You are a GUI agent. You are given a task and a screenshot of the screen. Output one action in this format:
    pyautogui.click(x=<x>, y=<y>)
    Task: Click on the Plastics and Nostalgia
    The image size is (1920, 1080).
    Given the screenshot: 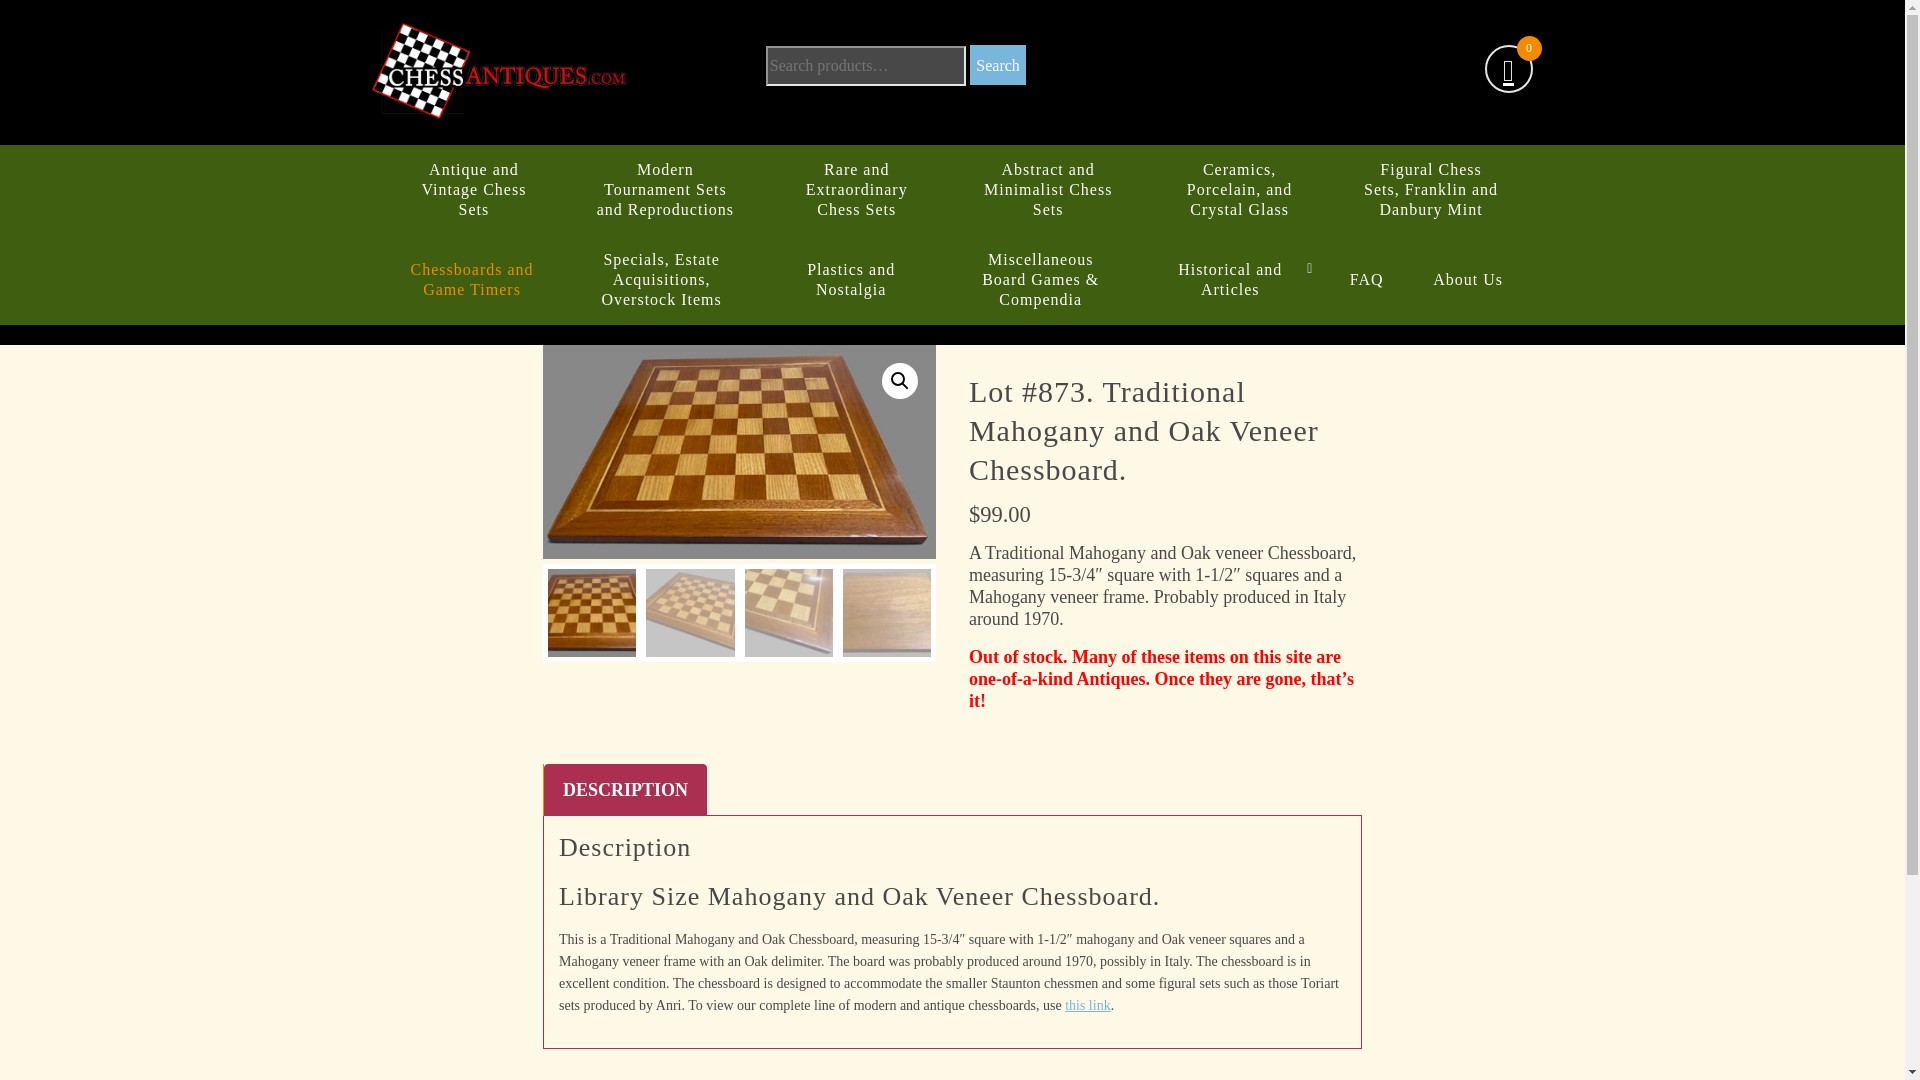 What is the action you would take?
    pyautogui.click(x=851, y=280)
    